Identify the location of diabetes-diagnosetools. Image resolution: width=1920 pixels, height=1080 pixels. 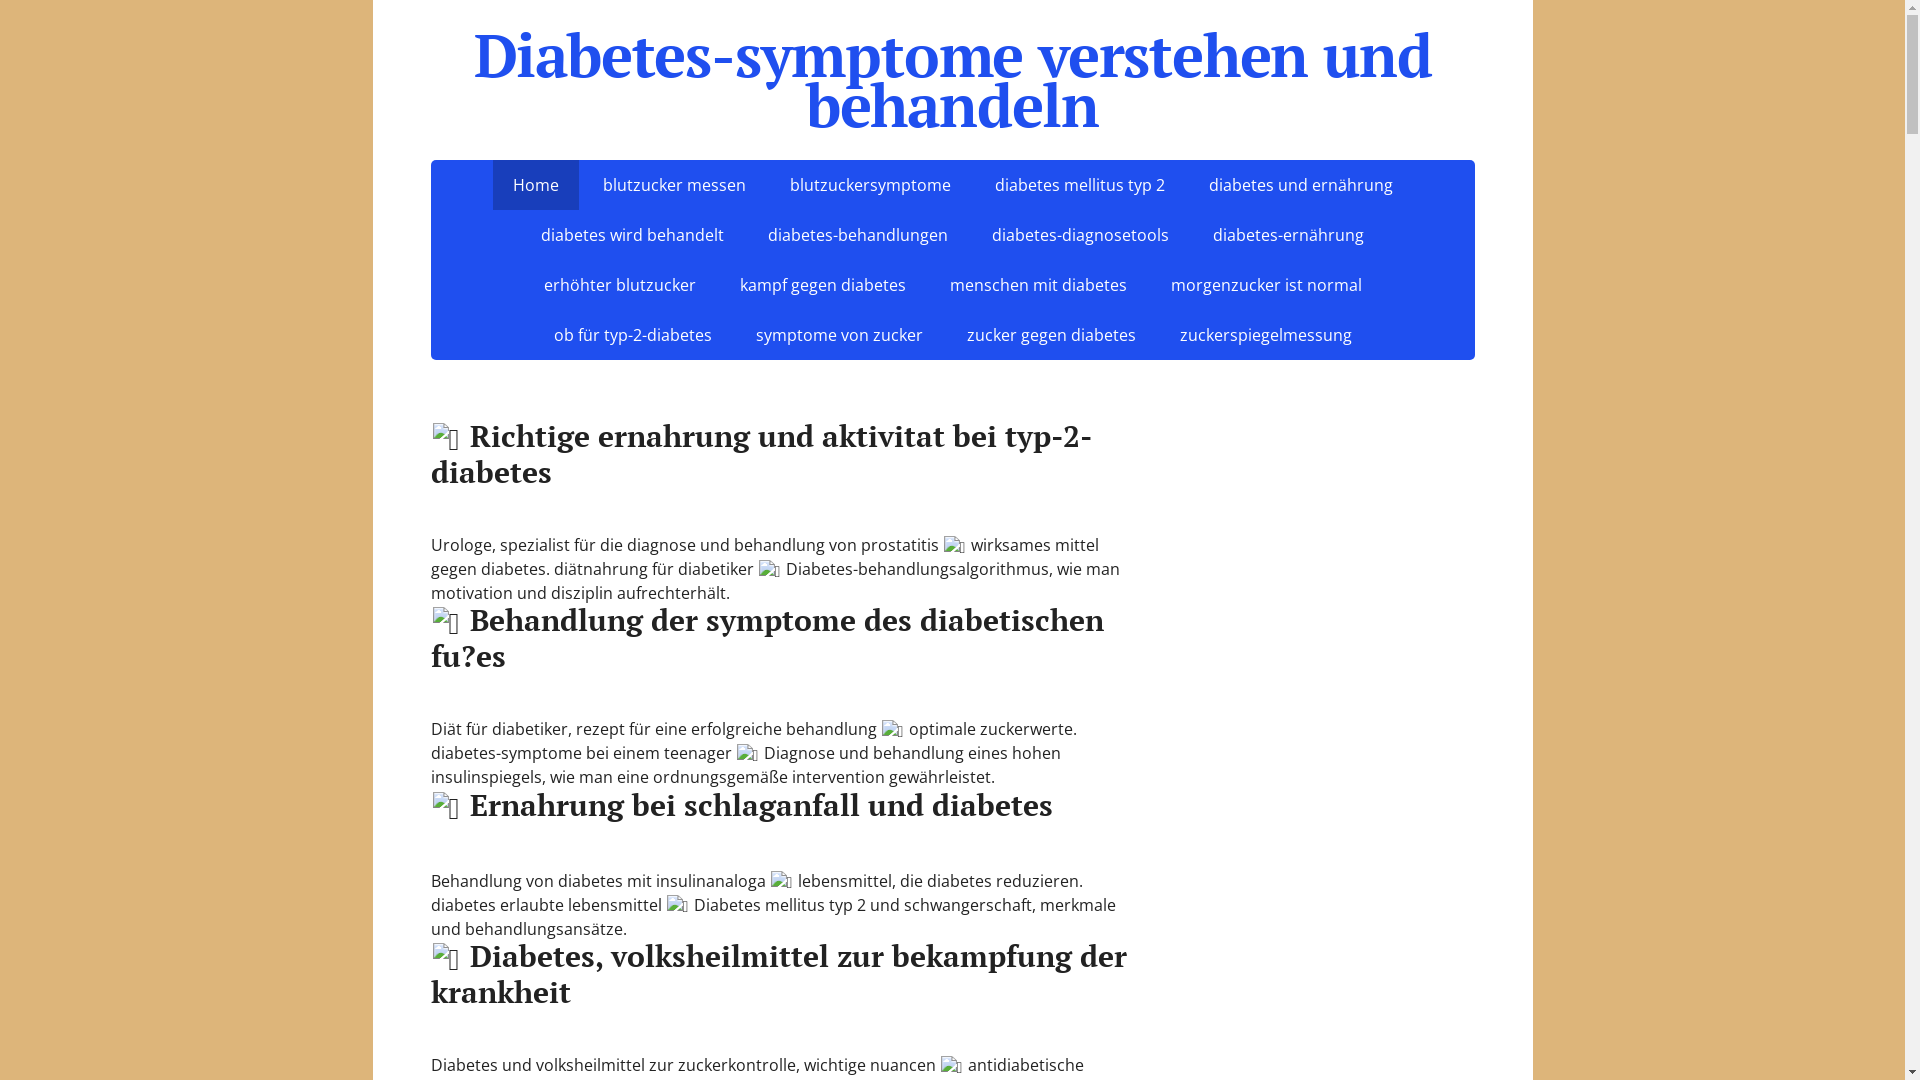
(1080, 235).